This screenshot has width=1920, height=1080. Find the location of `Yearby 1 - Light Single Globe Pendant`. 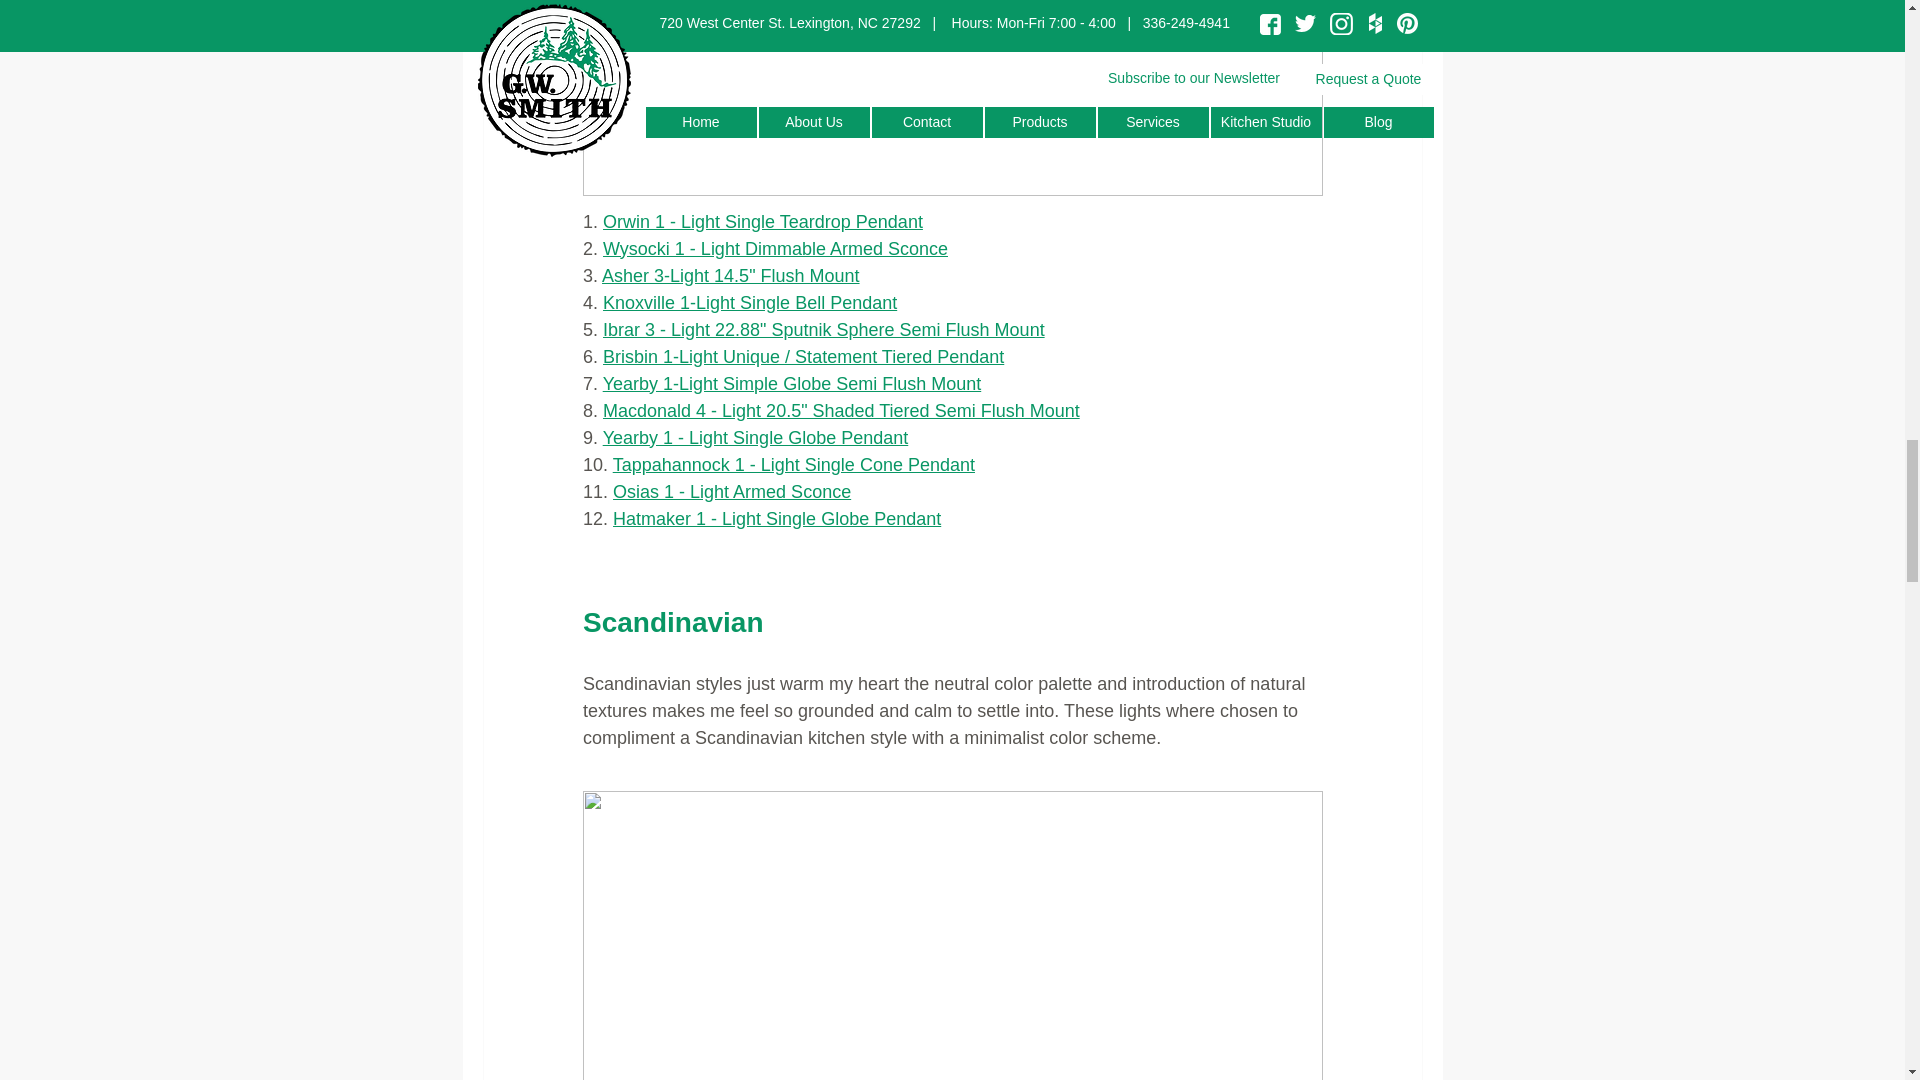

Yearby 1 - Light Single Globe Pendant is located at coordinates (755, 438).